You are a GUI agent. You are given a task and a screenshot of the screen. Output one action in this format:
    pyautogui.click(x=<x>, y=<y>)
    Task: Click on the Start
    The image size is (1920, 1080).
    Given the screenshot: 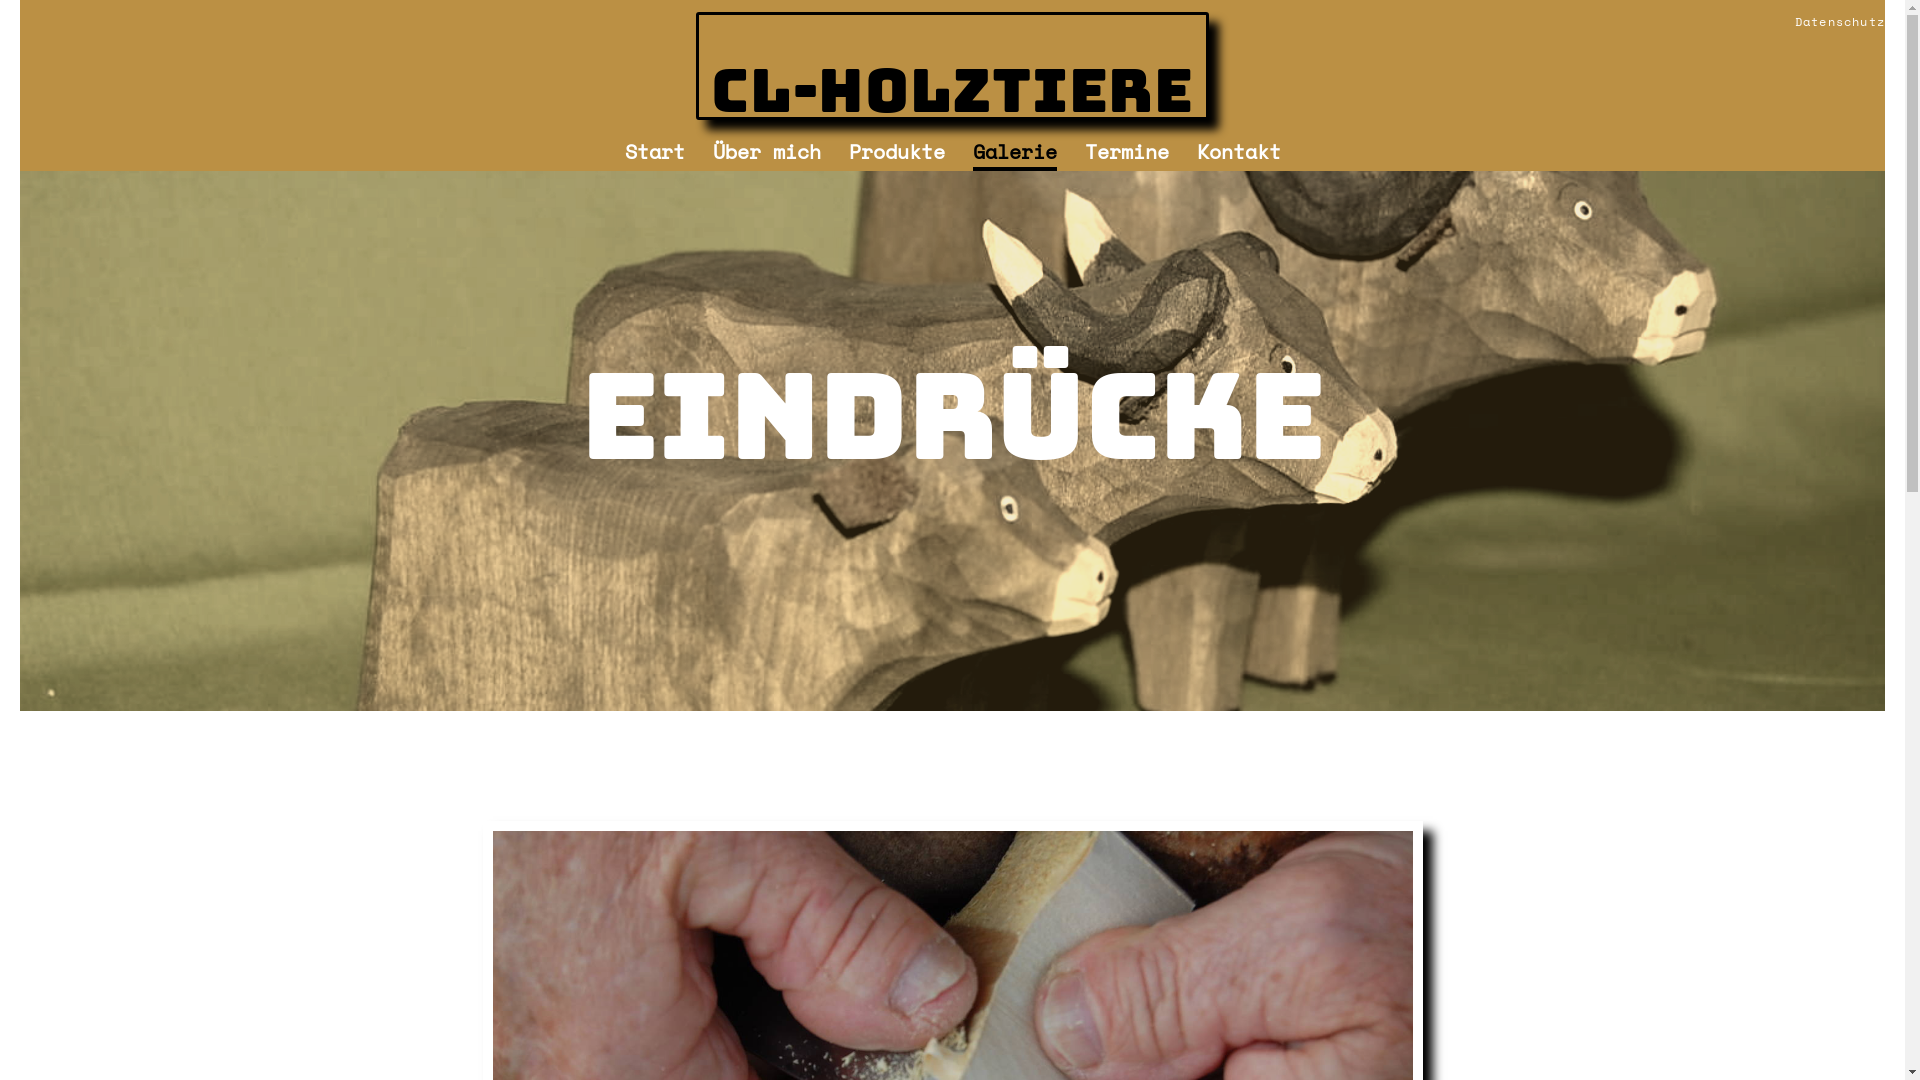 What is the action you would take?
    pyautogui.click(x=655, y=154)
    